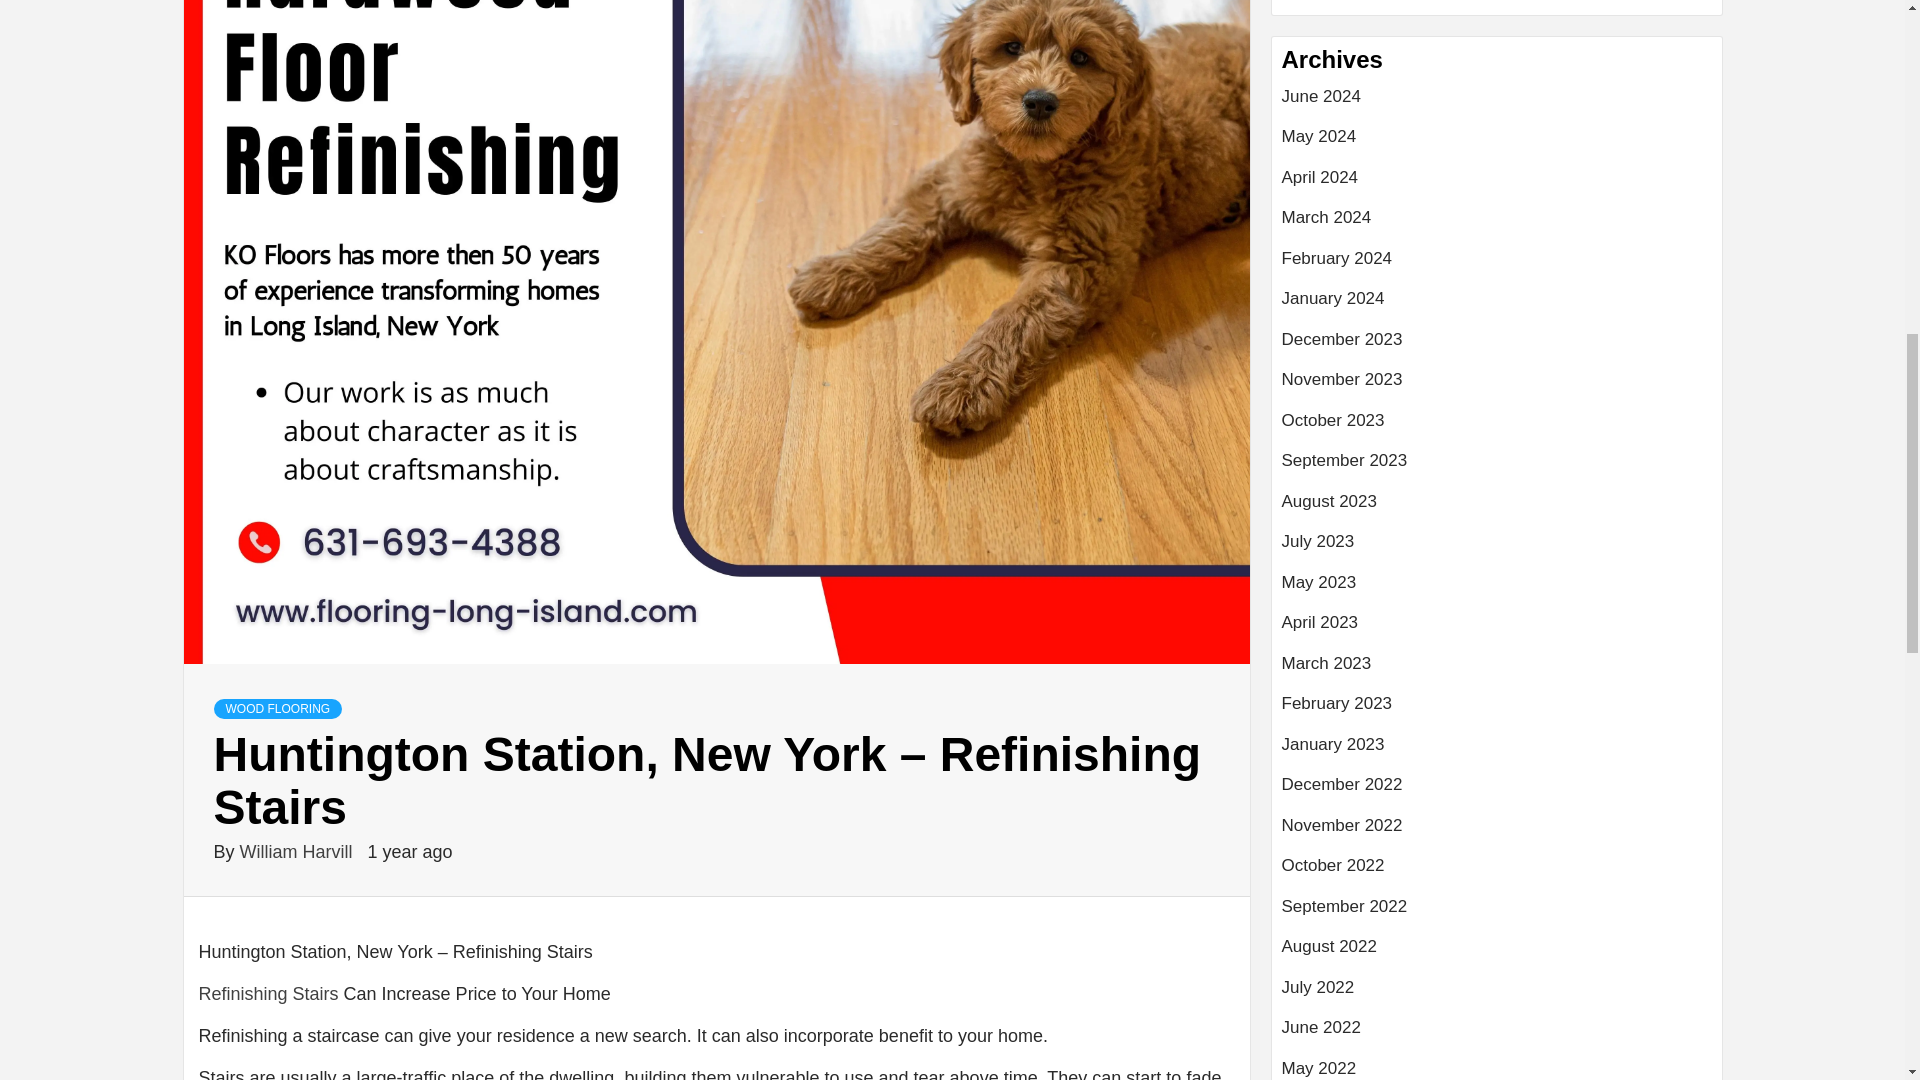  What do you see at coordinates (278, 708) in the screenshot?
I see `WOOD FLOORING` at bounding box center [278, 708].